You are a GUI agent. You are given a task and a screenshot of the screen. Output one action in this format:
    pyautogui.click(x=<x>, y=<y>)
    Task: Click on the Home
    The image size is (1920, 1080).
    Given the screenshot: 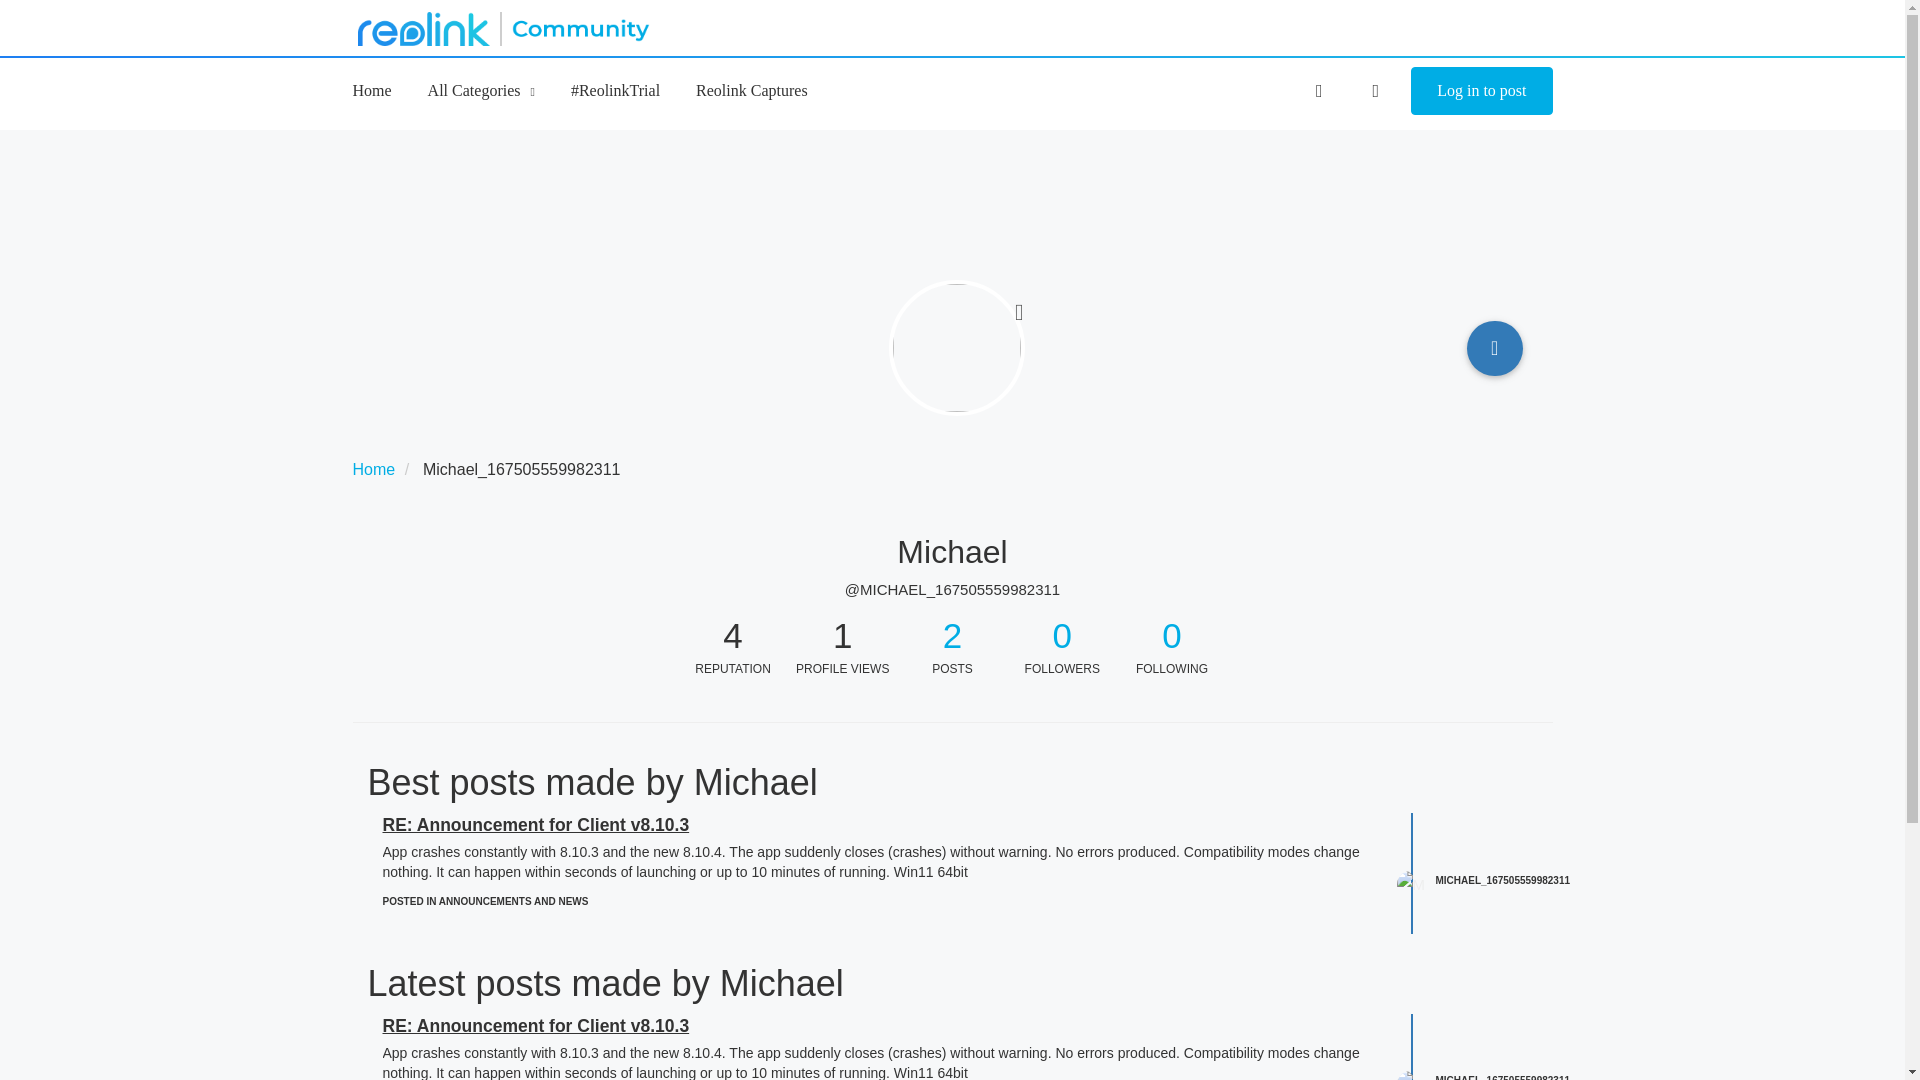 What is the action you would take?
    pyautogui.click(x=373, y=470)
    